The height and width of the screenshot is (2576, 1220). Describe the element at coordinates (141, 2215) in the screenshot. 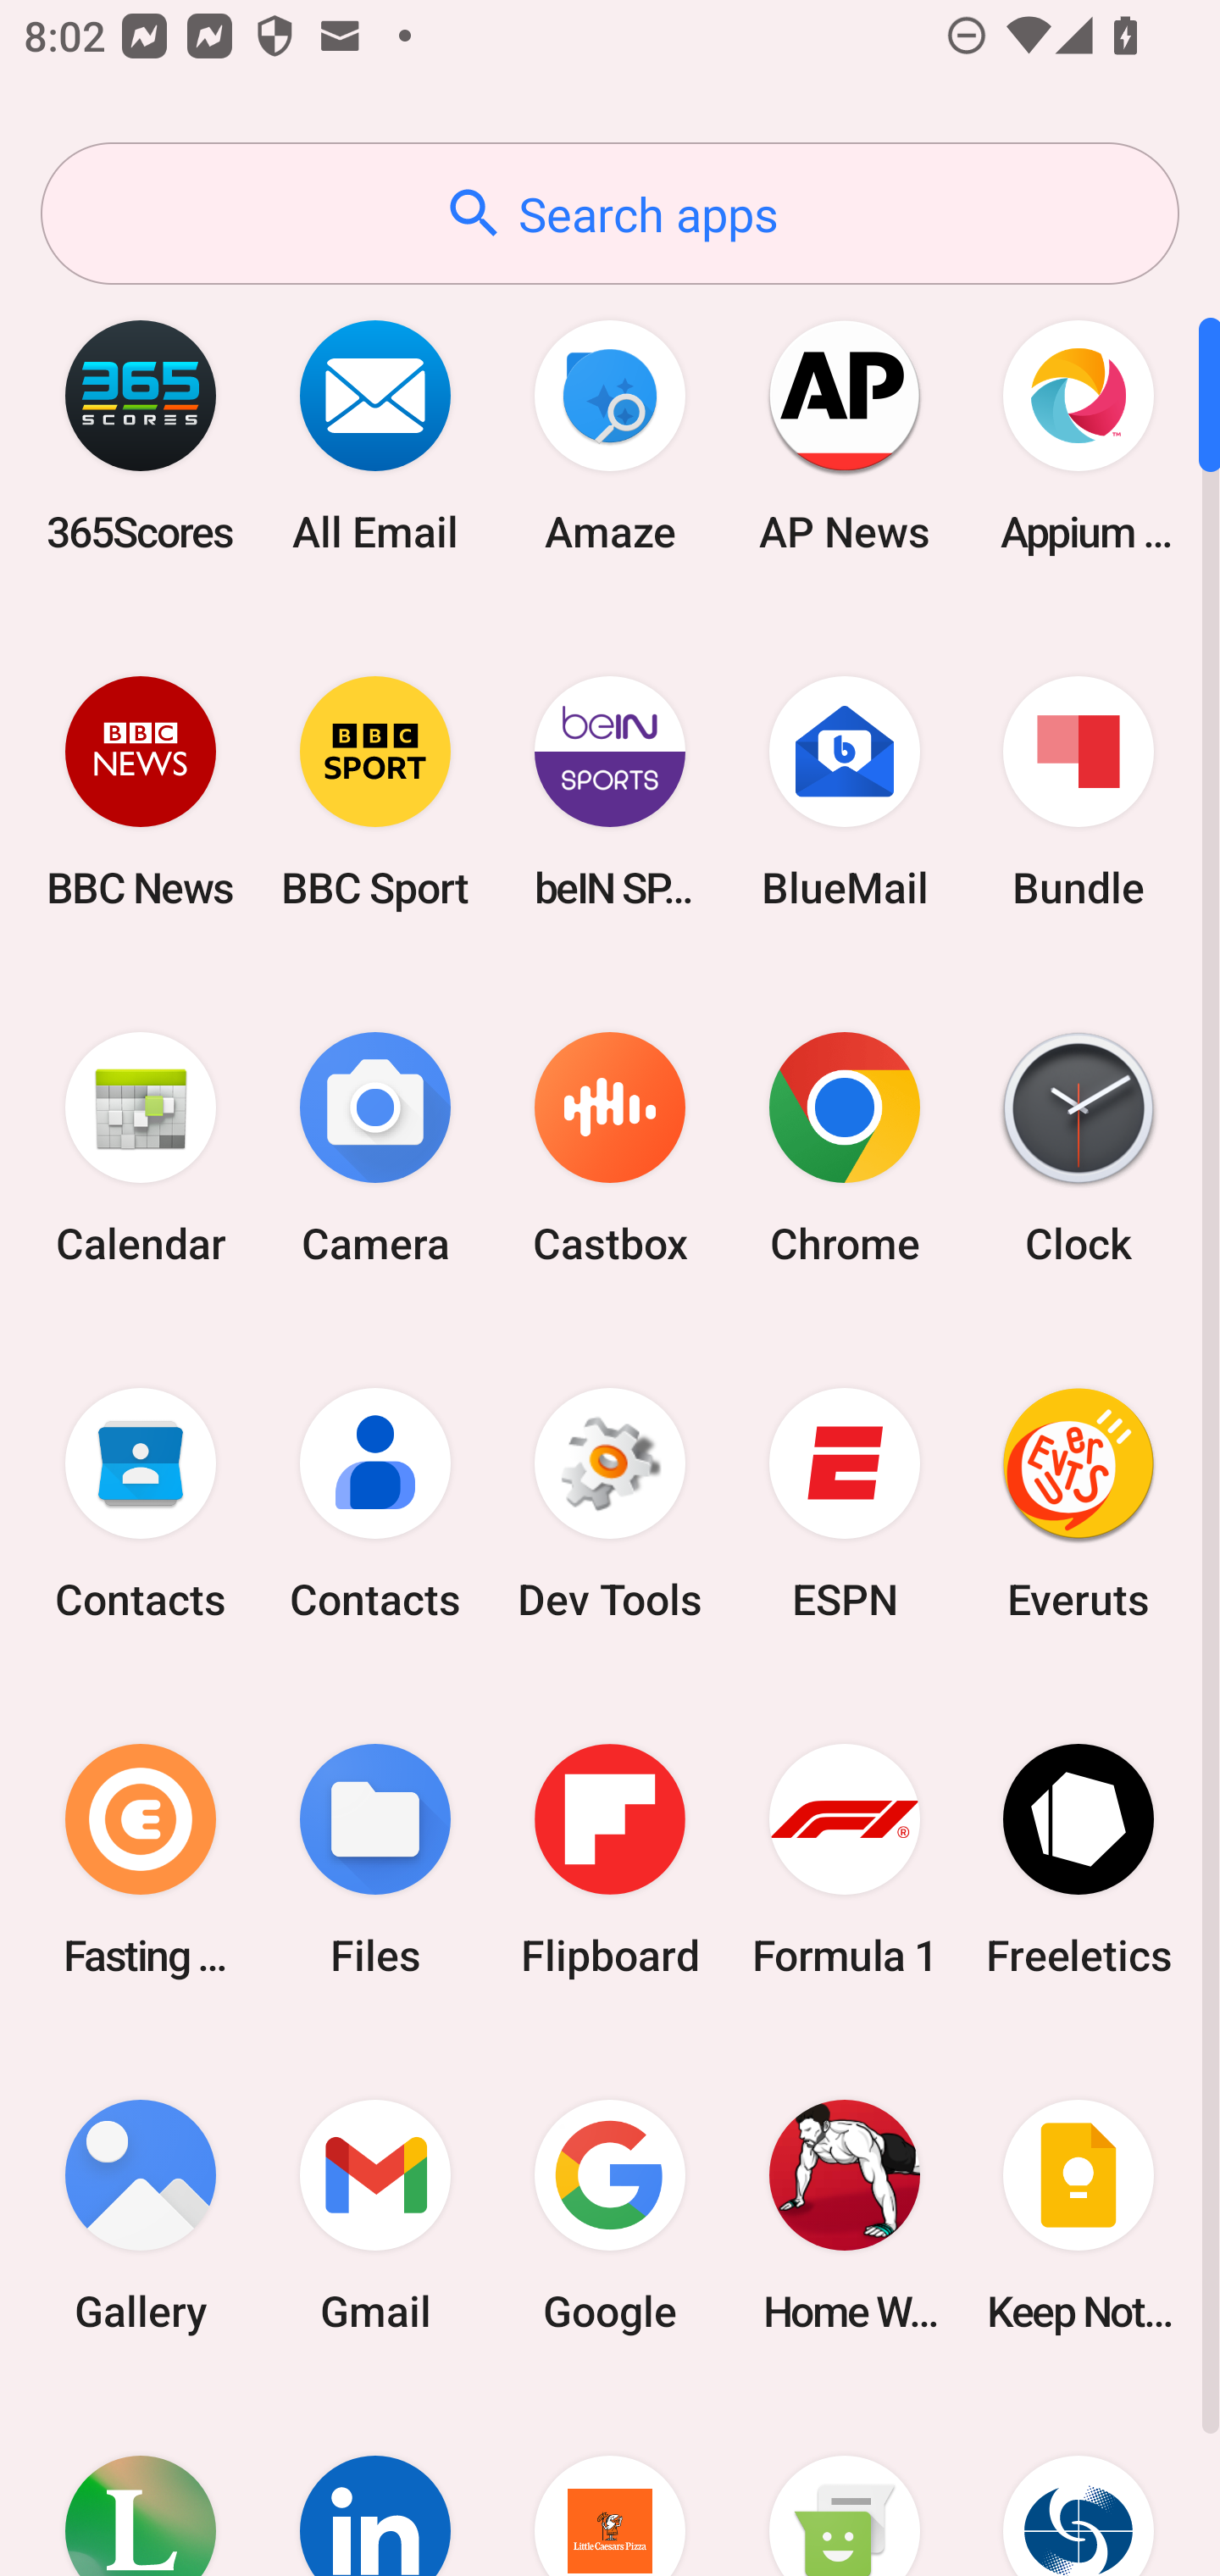

I see `Gallery` at that location.